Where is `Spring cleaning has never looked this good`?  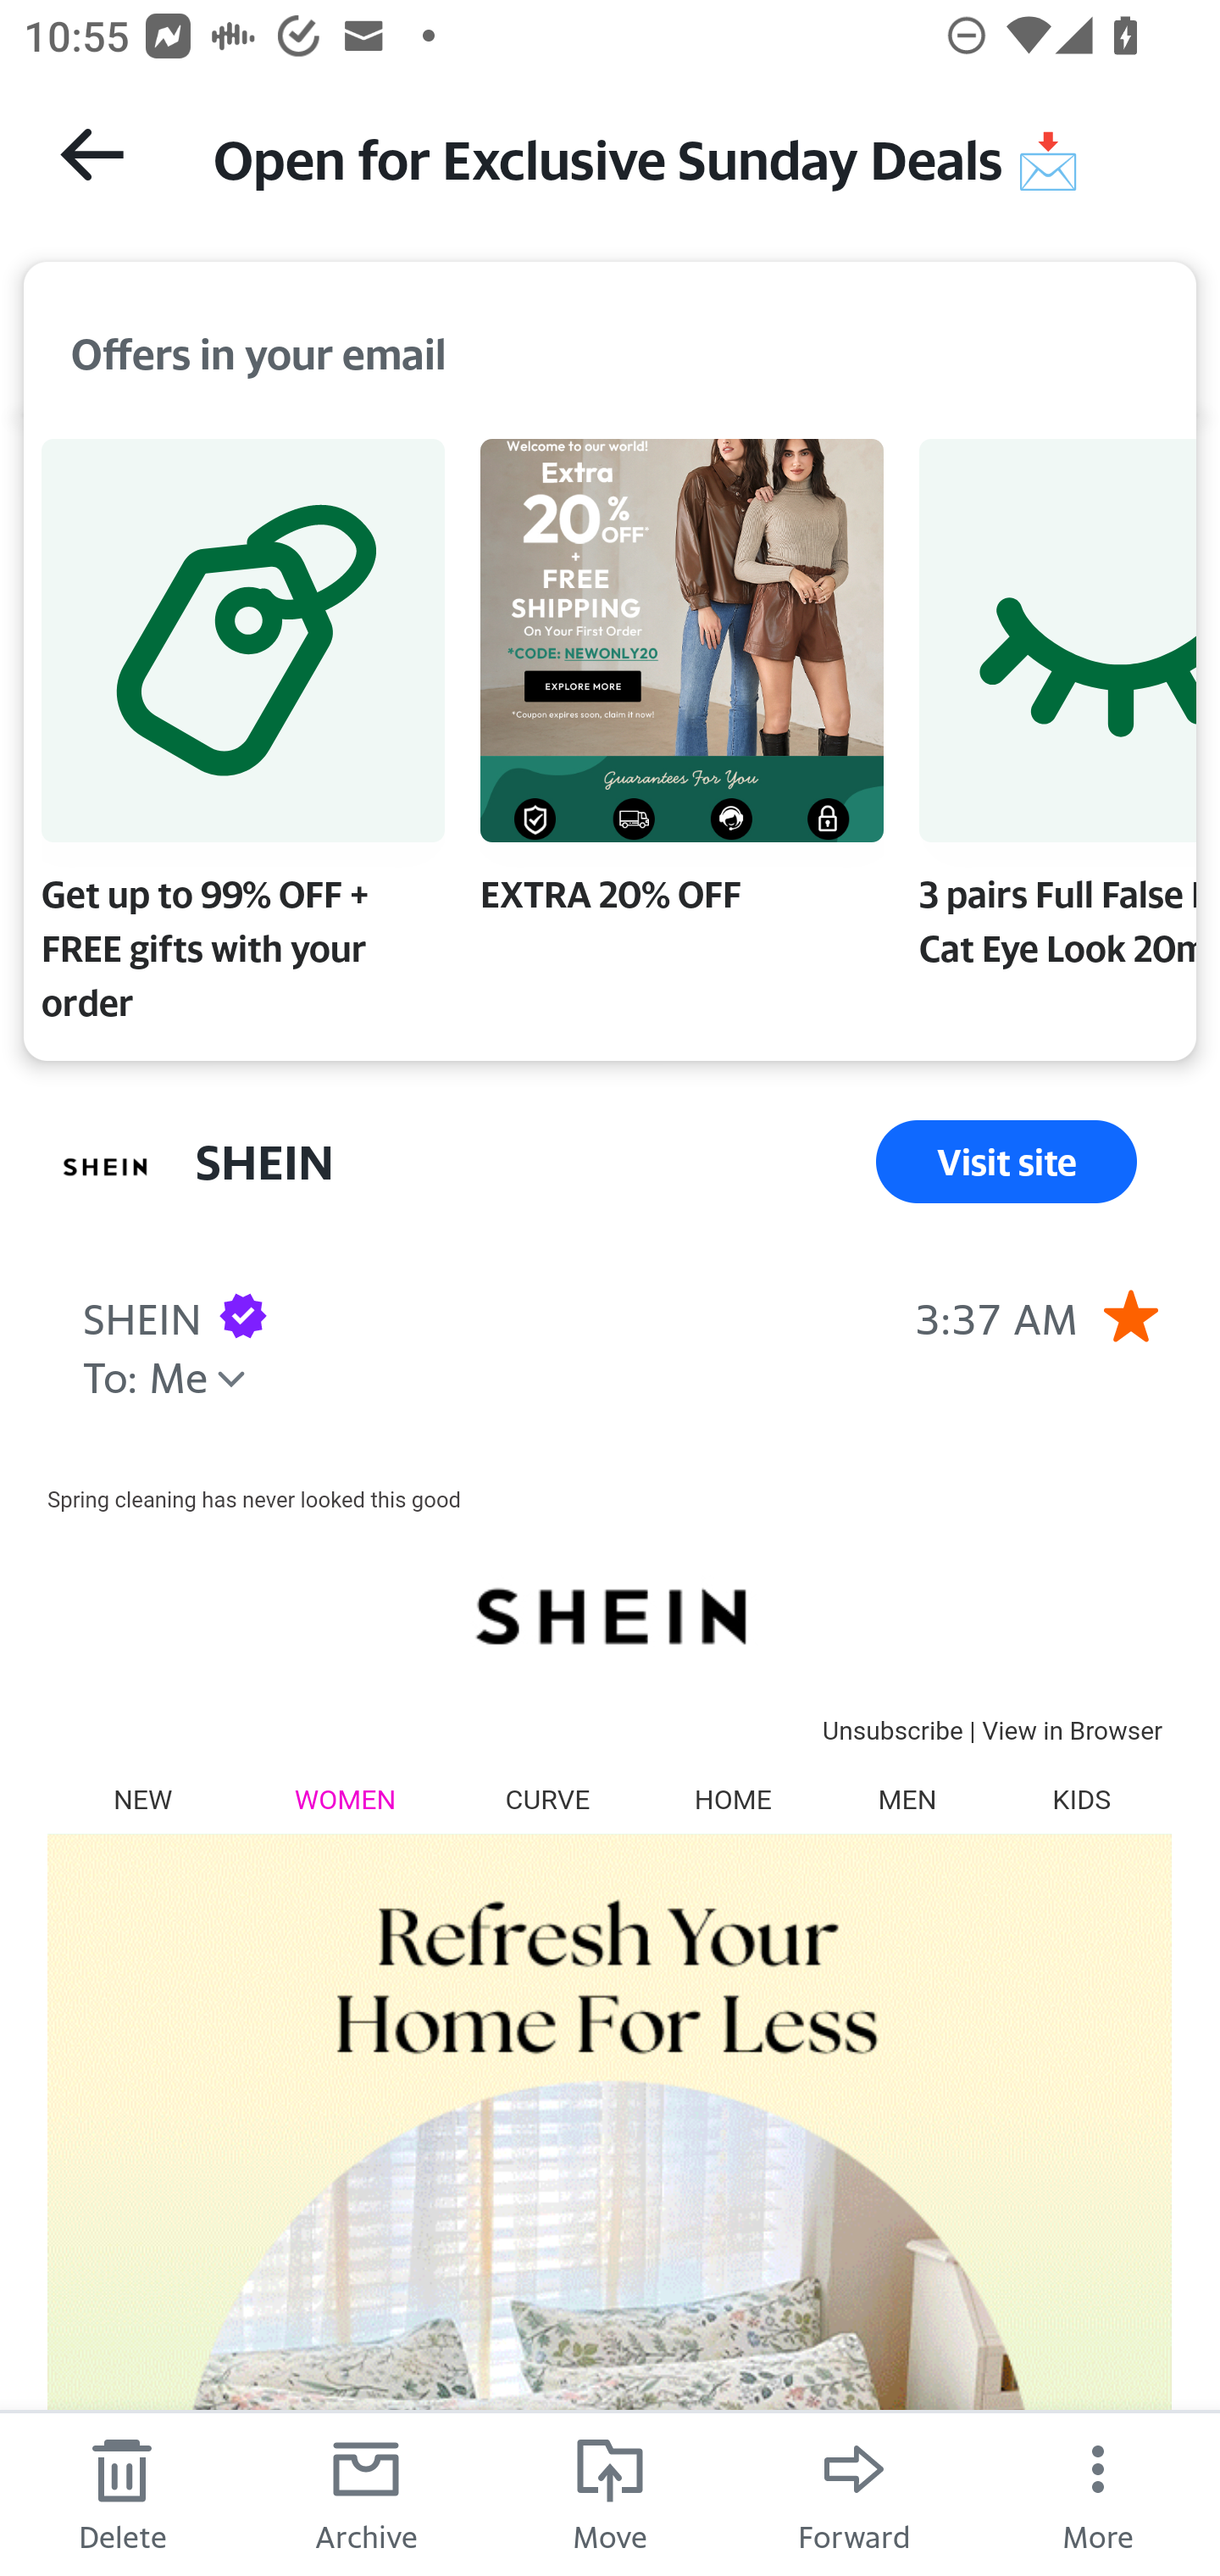 Spring cleaning has never looked this good is located at coordinates (254, 1499).